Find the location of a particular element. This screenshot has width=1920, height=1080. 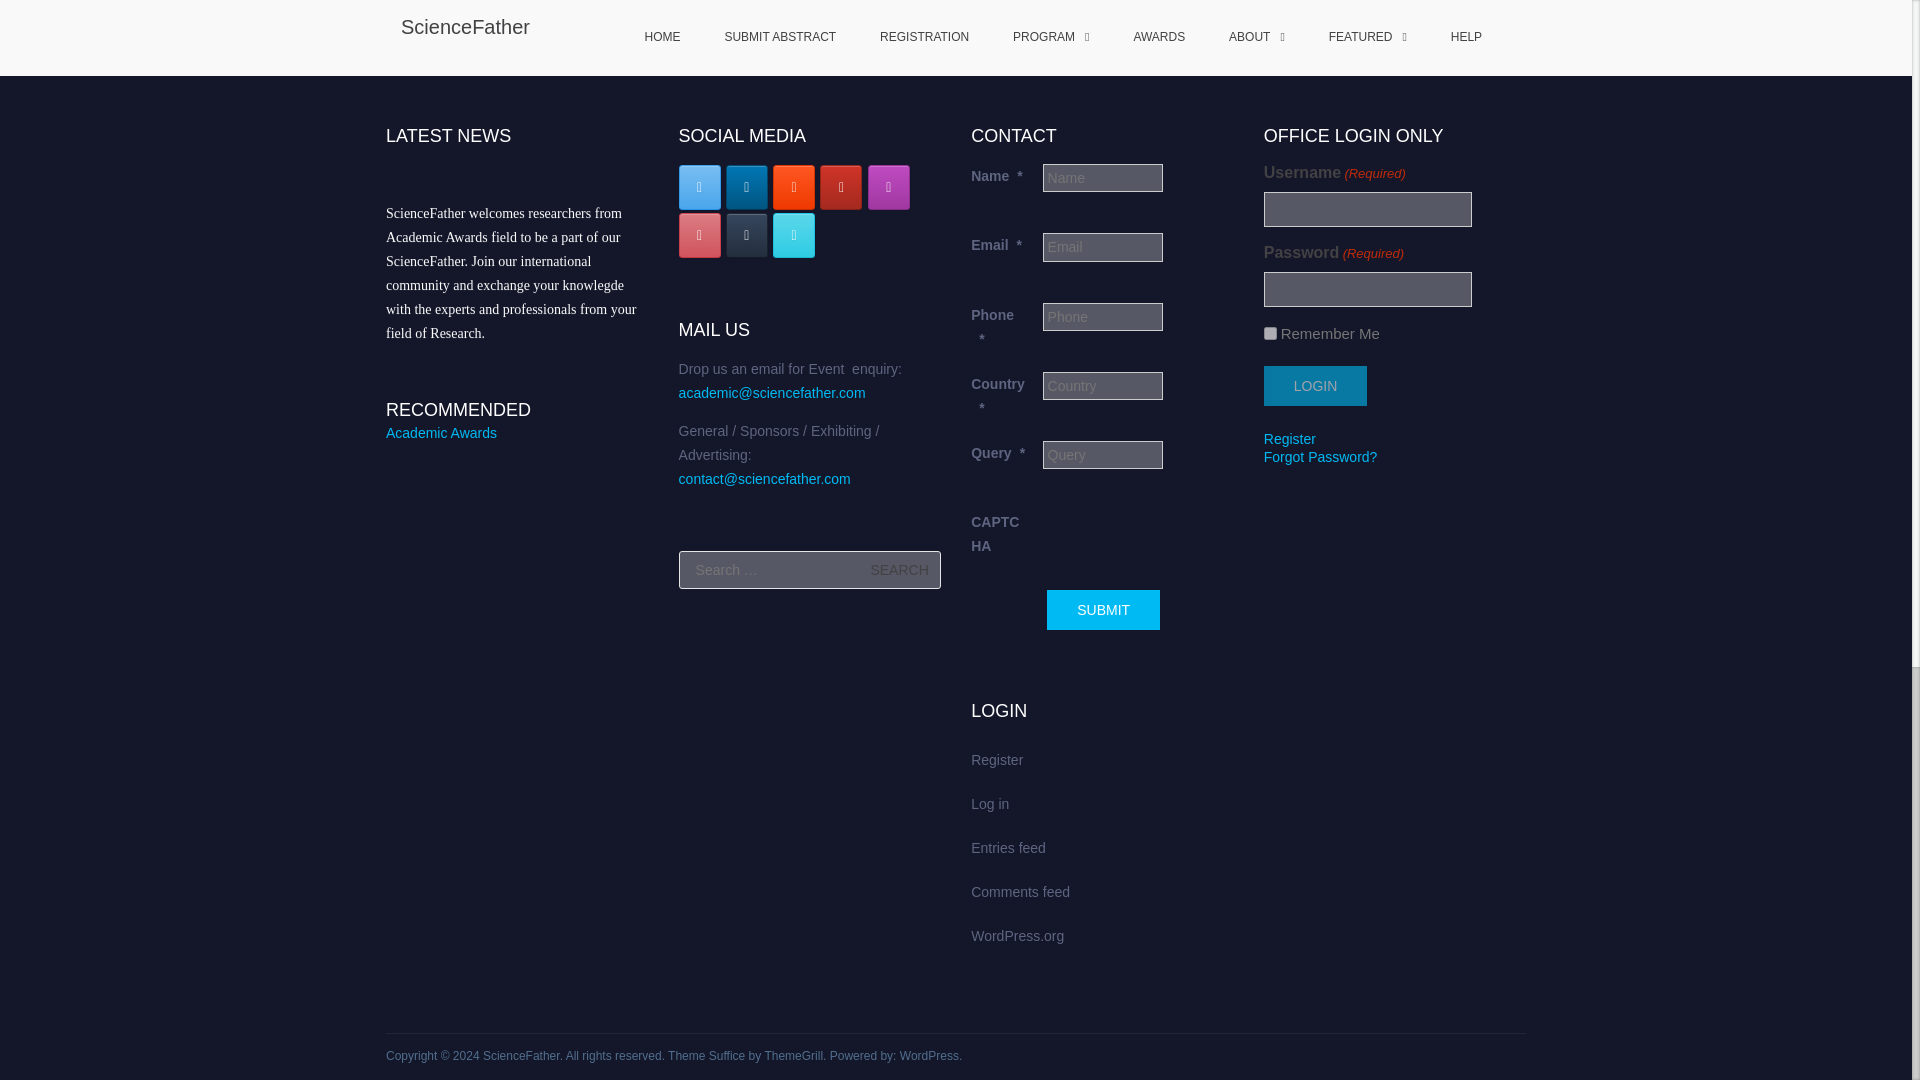

Search is located at coordinates (899, 569).